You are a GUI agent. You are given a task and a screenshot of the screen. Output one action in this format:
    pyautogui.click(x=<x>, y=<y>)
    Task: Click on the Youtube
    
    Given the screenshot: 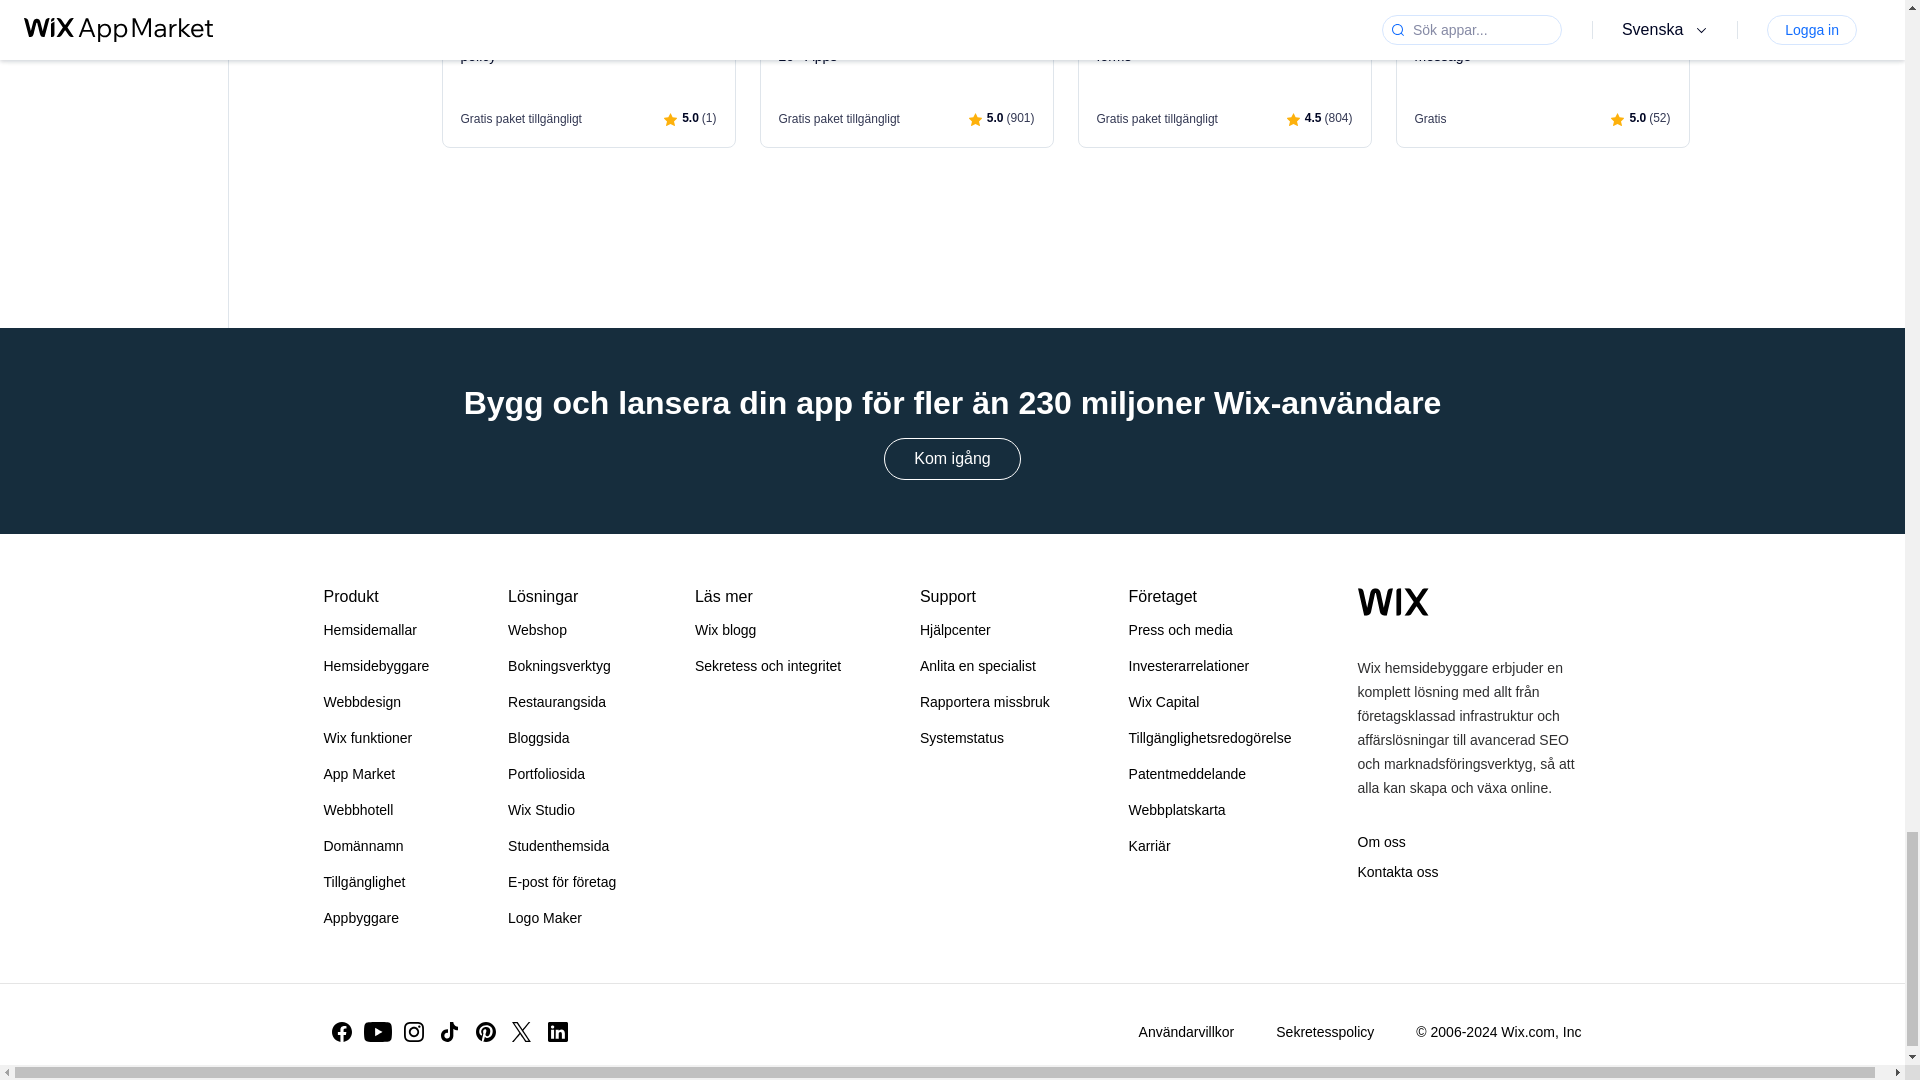 What is the action you would take?
    pyautogui.click(x=378, y=1032)
    